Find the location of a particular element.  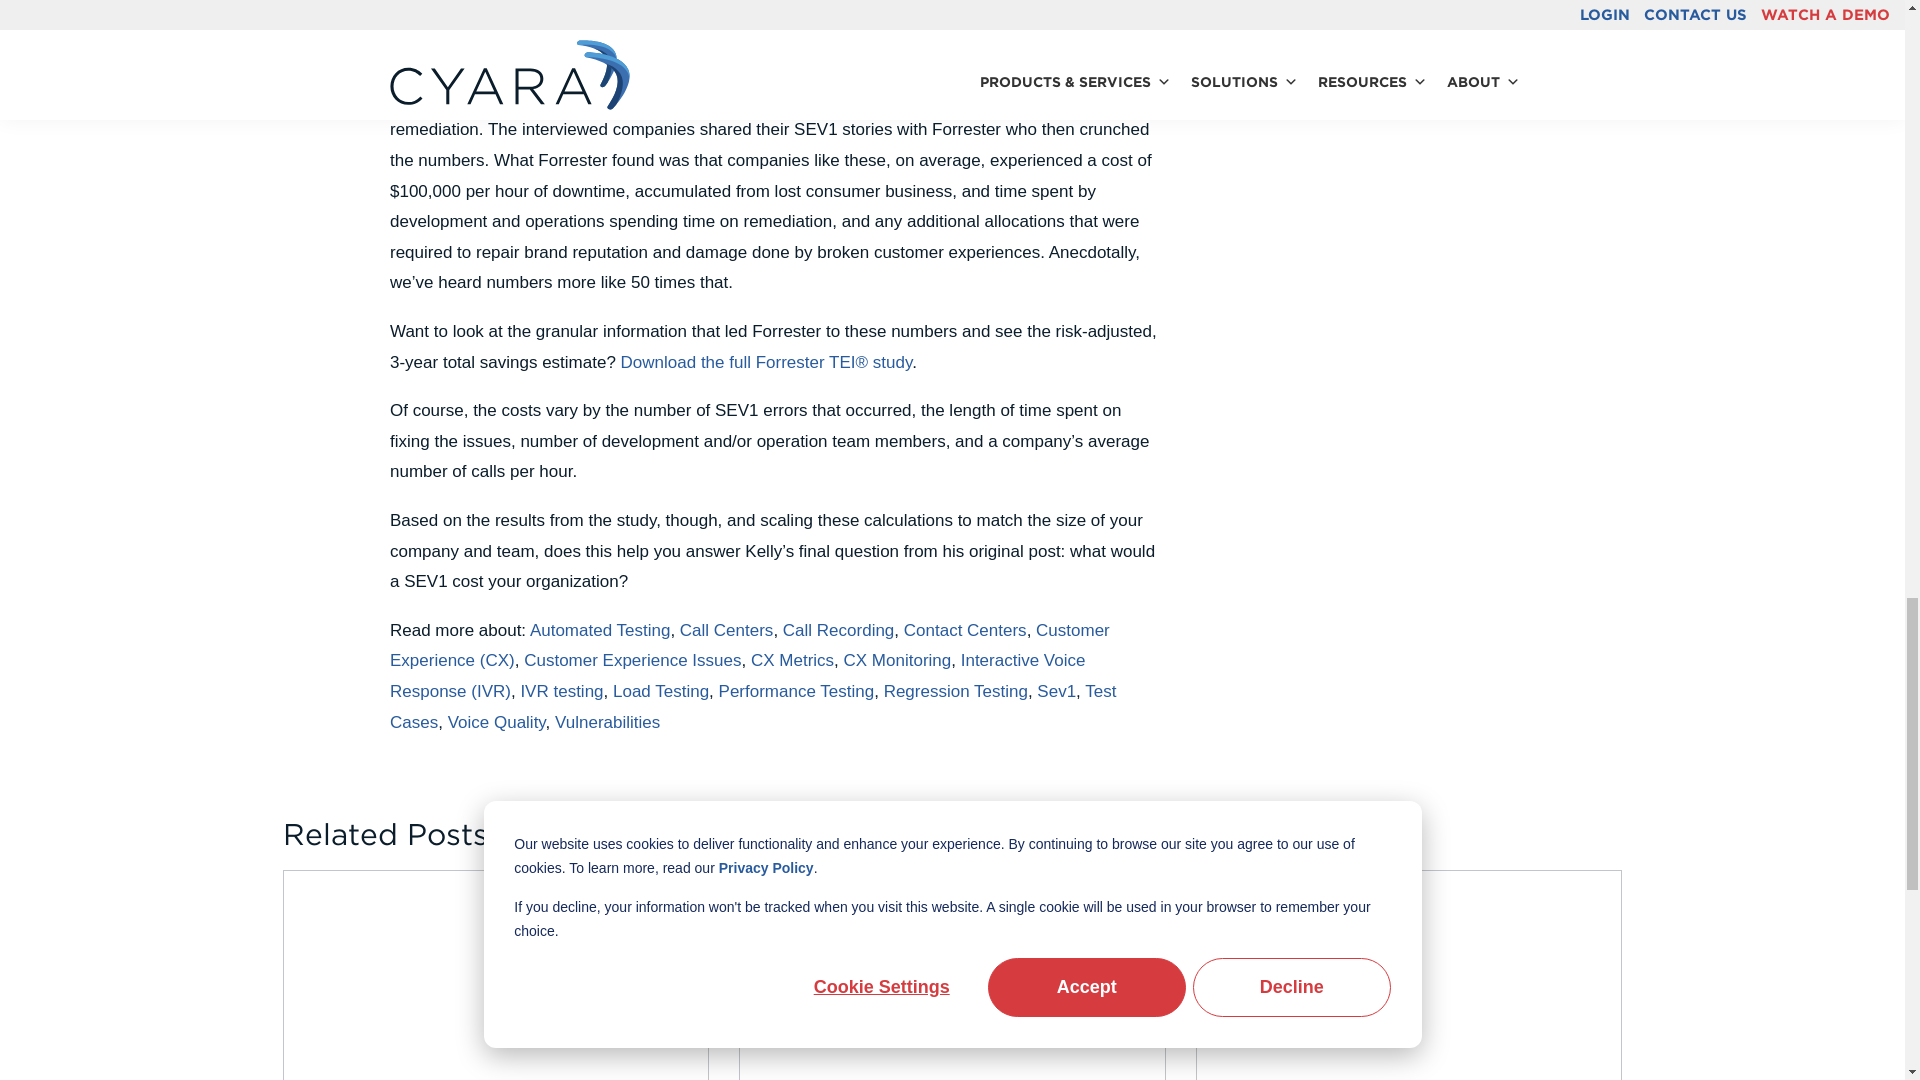

CX Monitoring is located at coordinates (898, 660).